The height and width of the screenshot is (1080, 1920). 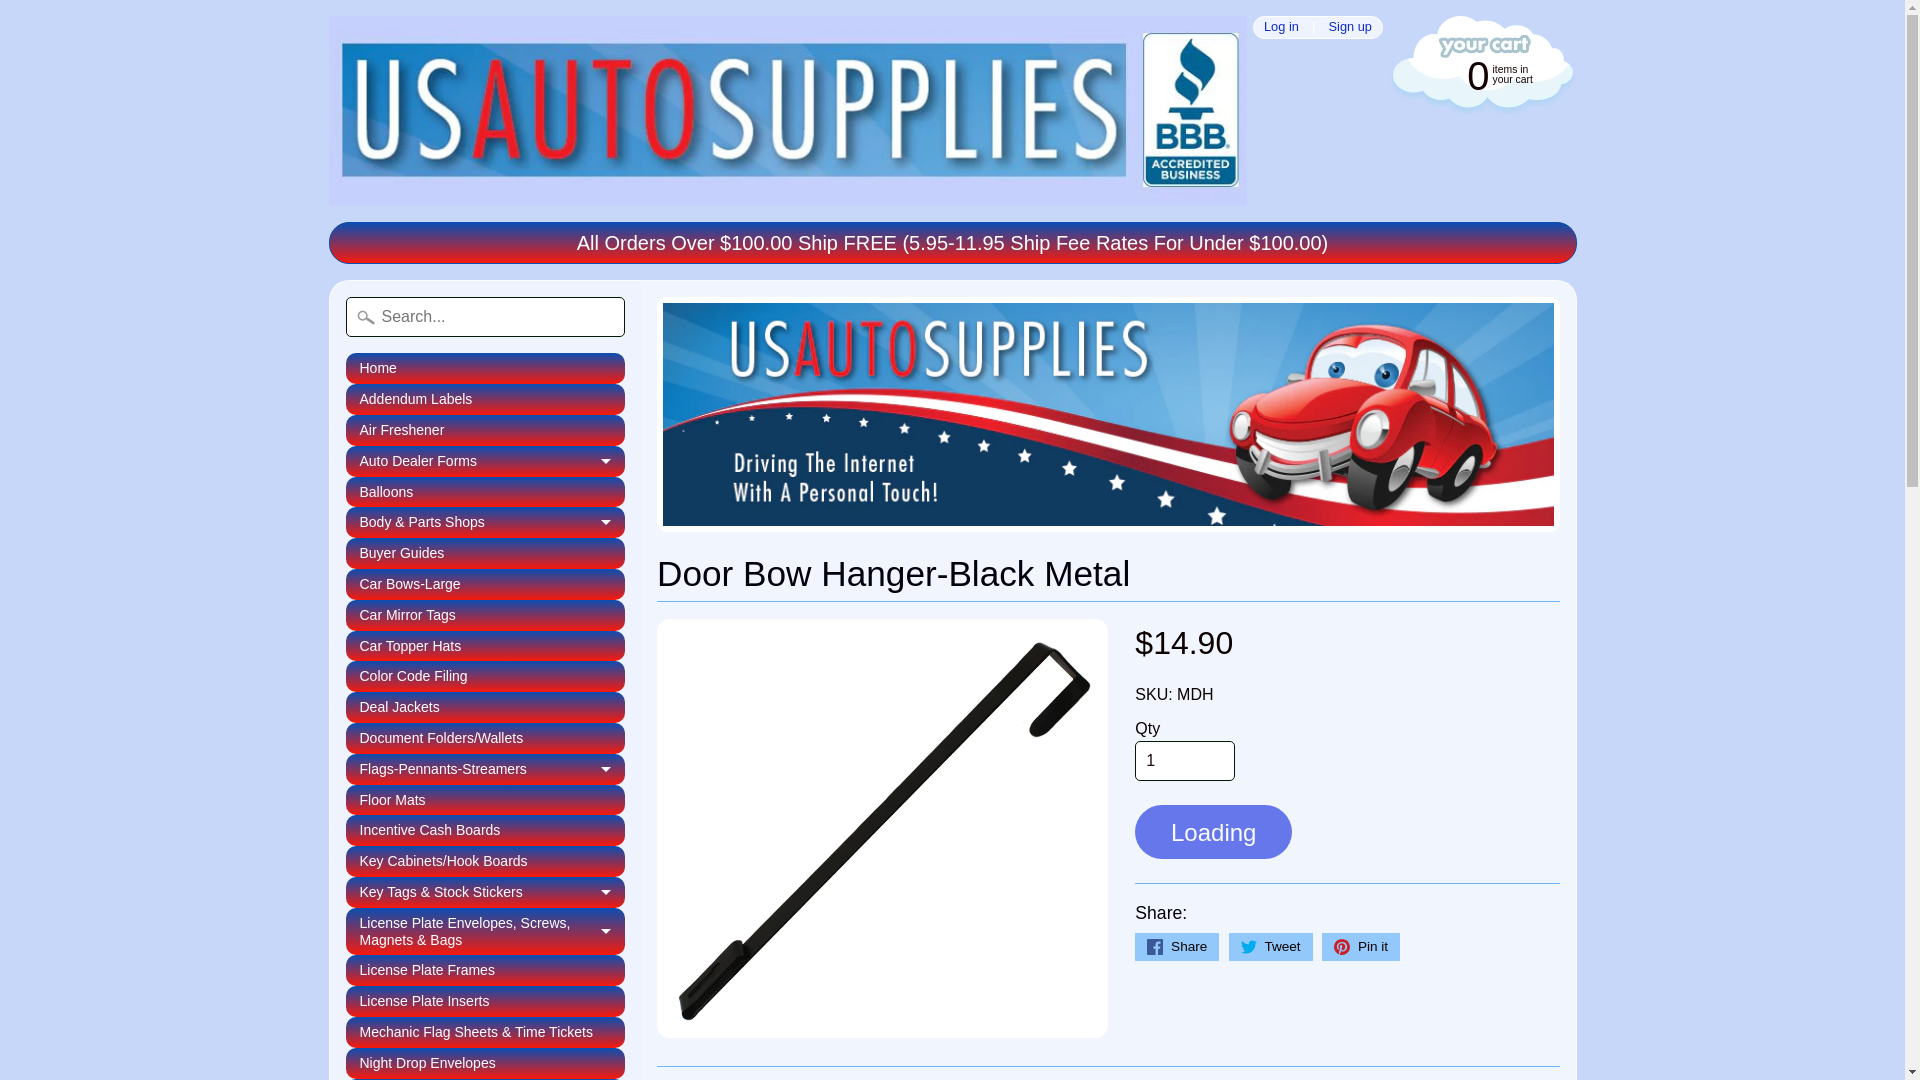 I want to click on Car Bows-Large, so click(x=485, y=584).